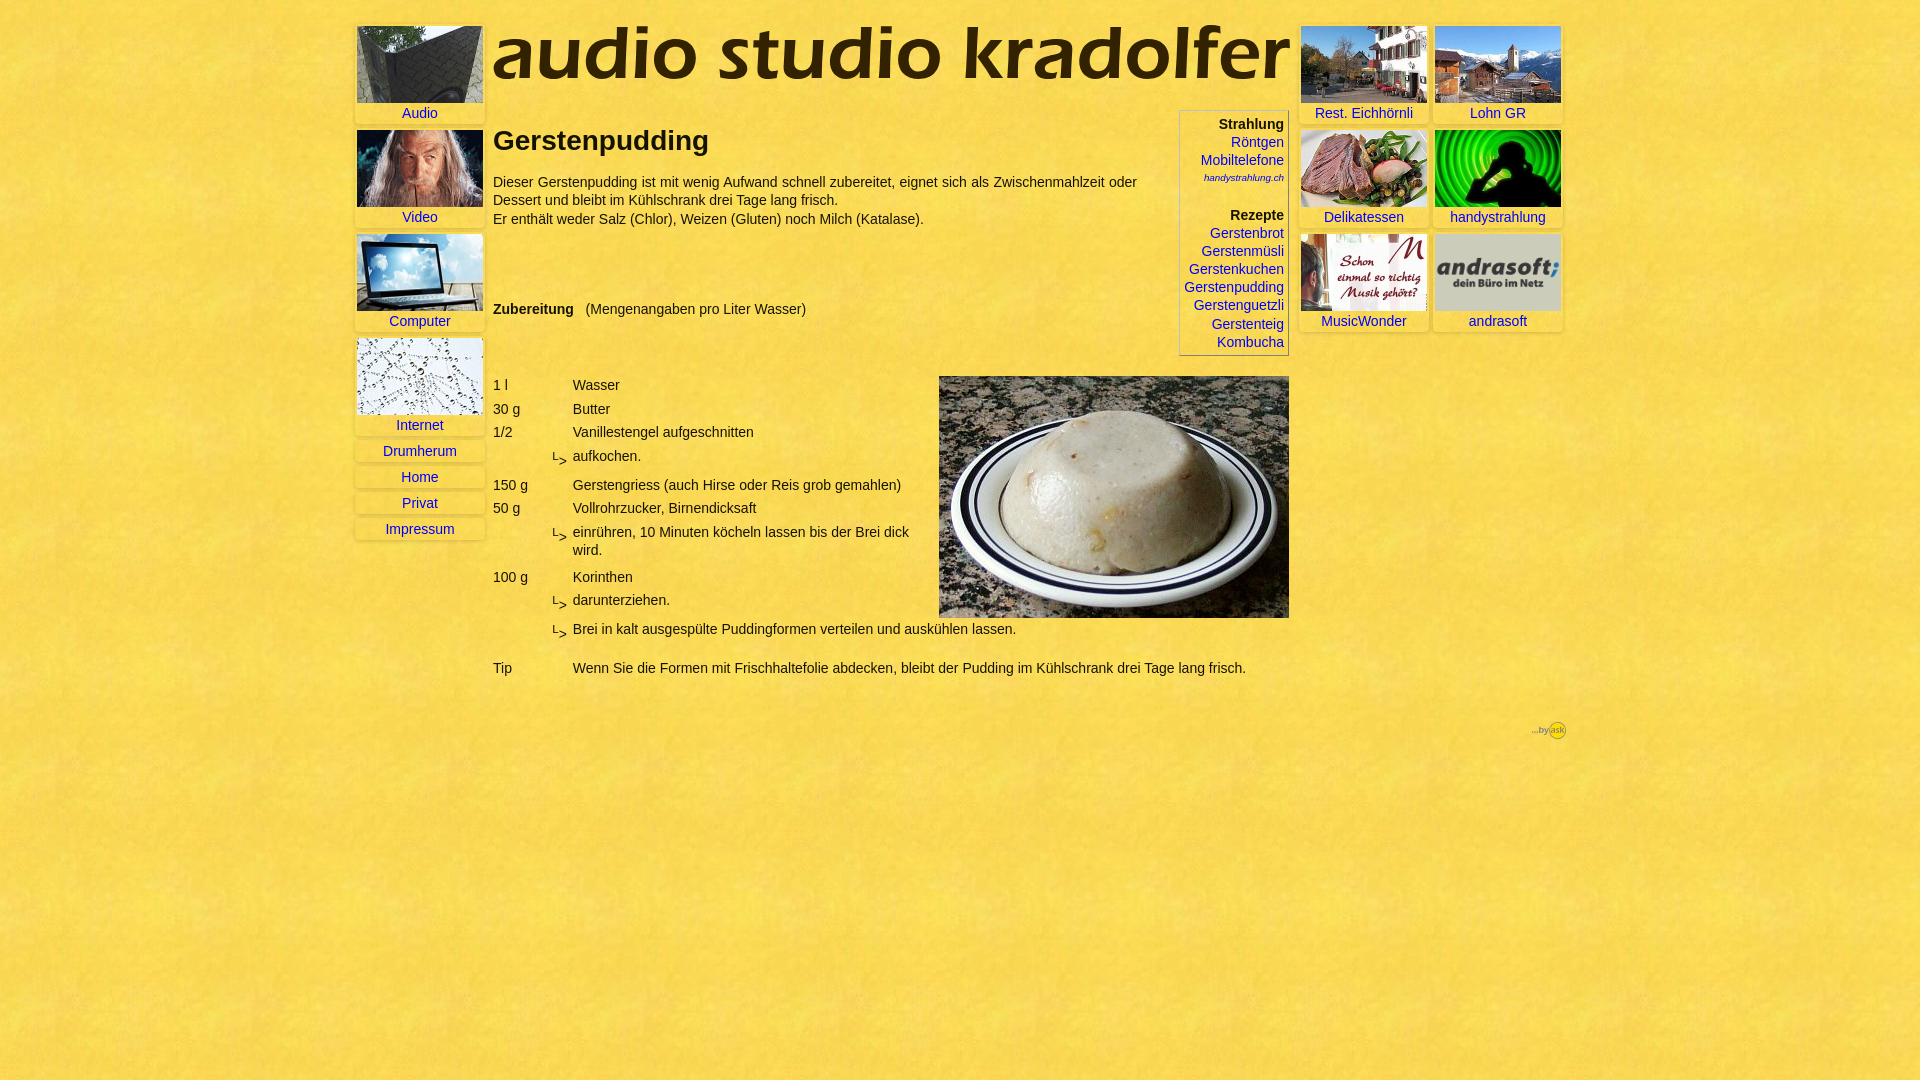 This screenshot has width=1920, height=1080. What do you see at coordinates (1242, 168) in the screenshot?
I see `Mobiltelefone
handystrahlung.ch` at bounding box center [1242, 168].